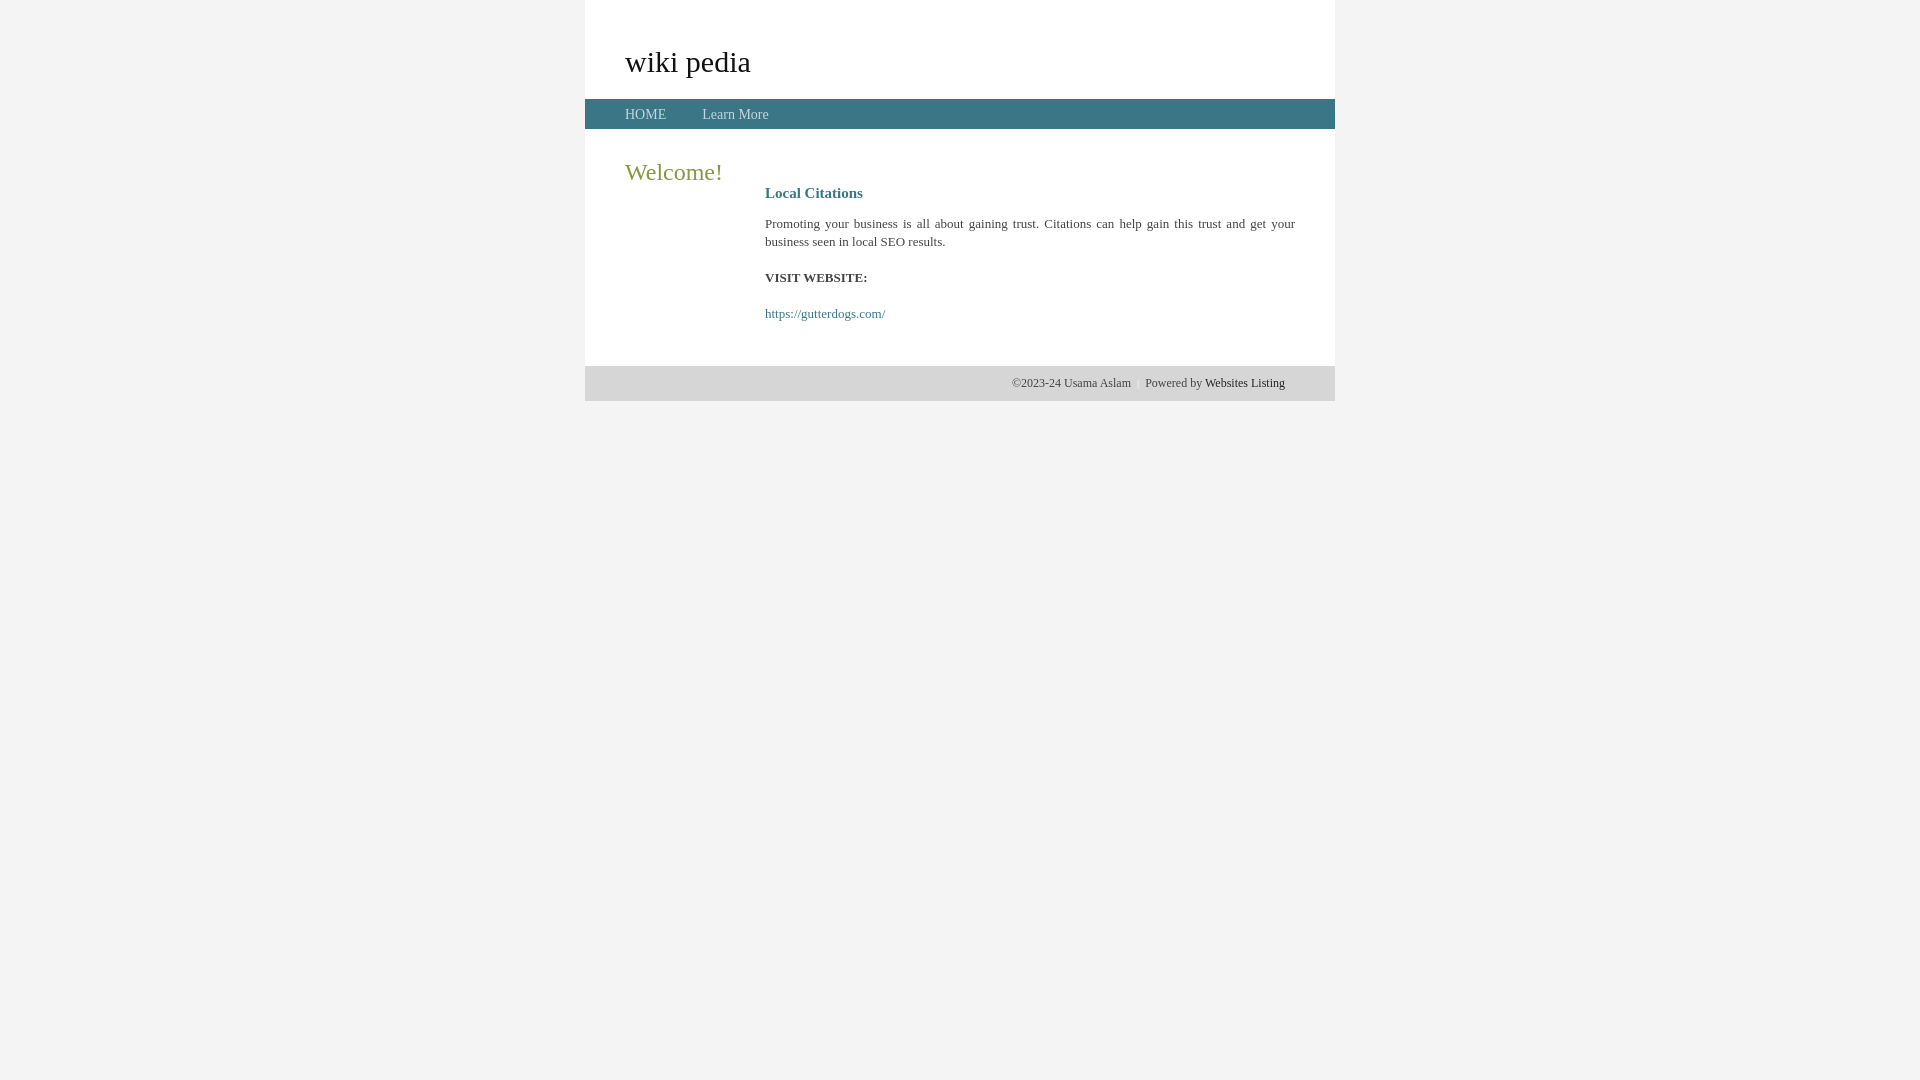 The image size is (1920, 1080). What do you see at coordinates (646, 114) in the screenshot?
I see `HOME` at bounding box center [646, 114].